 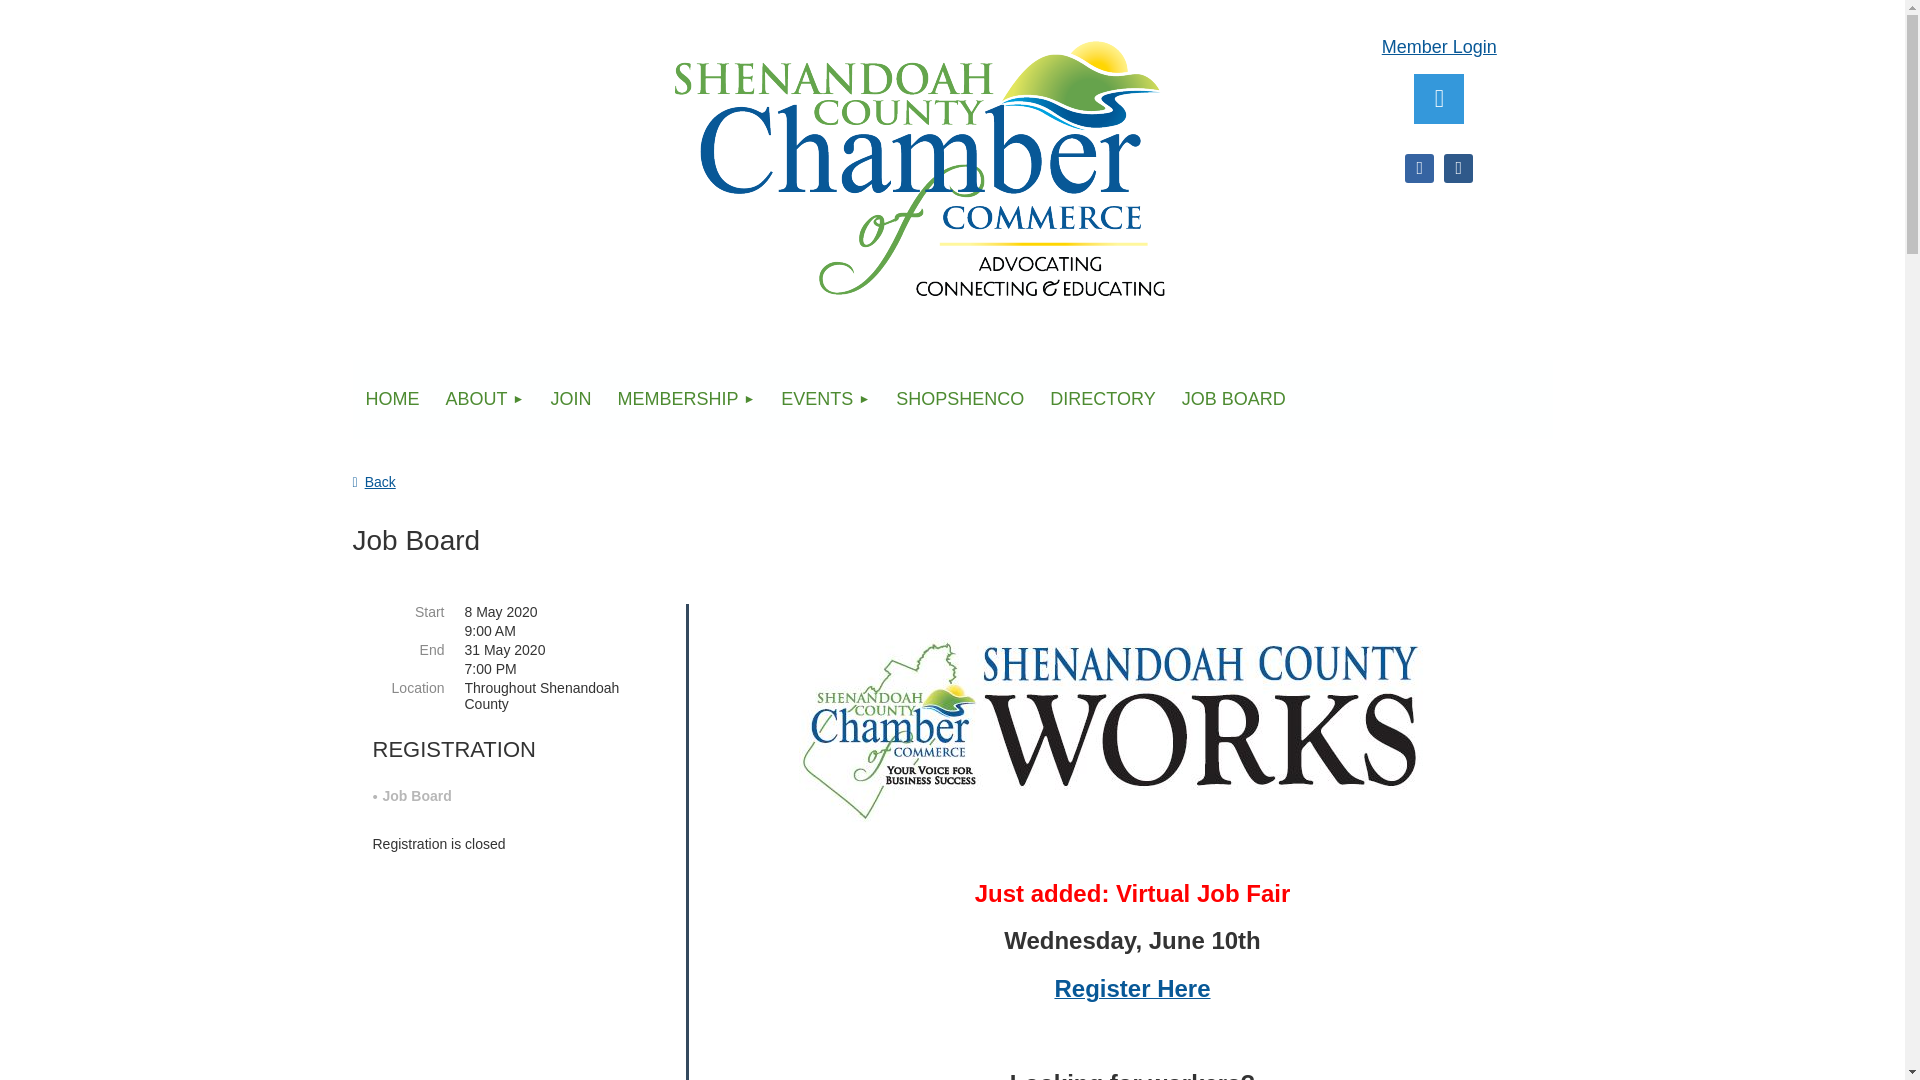 I want to click on Log in, so click(x=1438, y=99).